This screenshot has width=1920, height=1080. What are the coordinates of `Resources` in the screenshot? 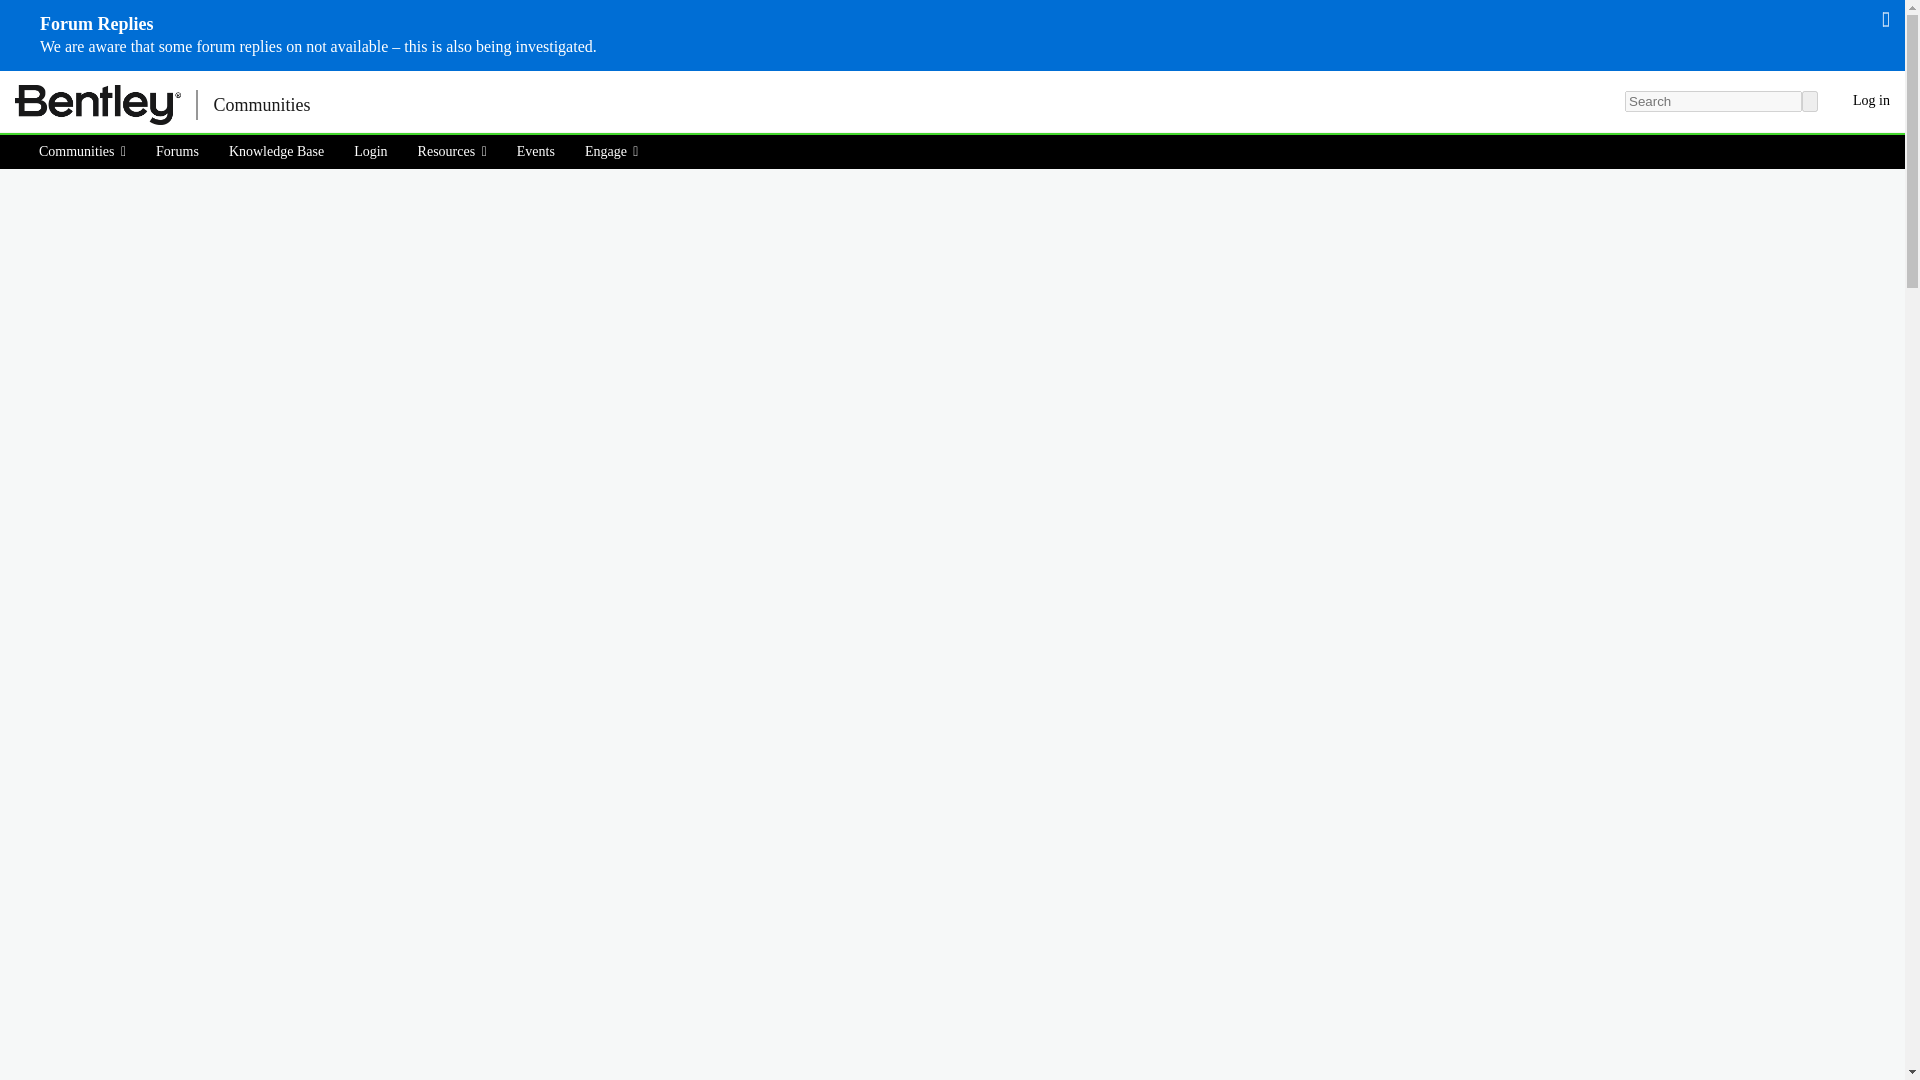 It's located at (452, 152).